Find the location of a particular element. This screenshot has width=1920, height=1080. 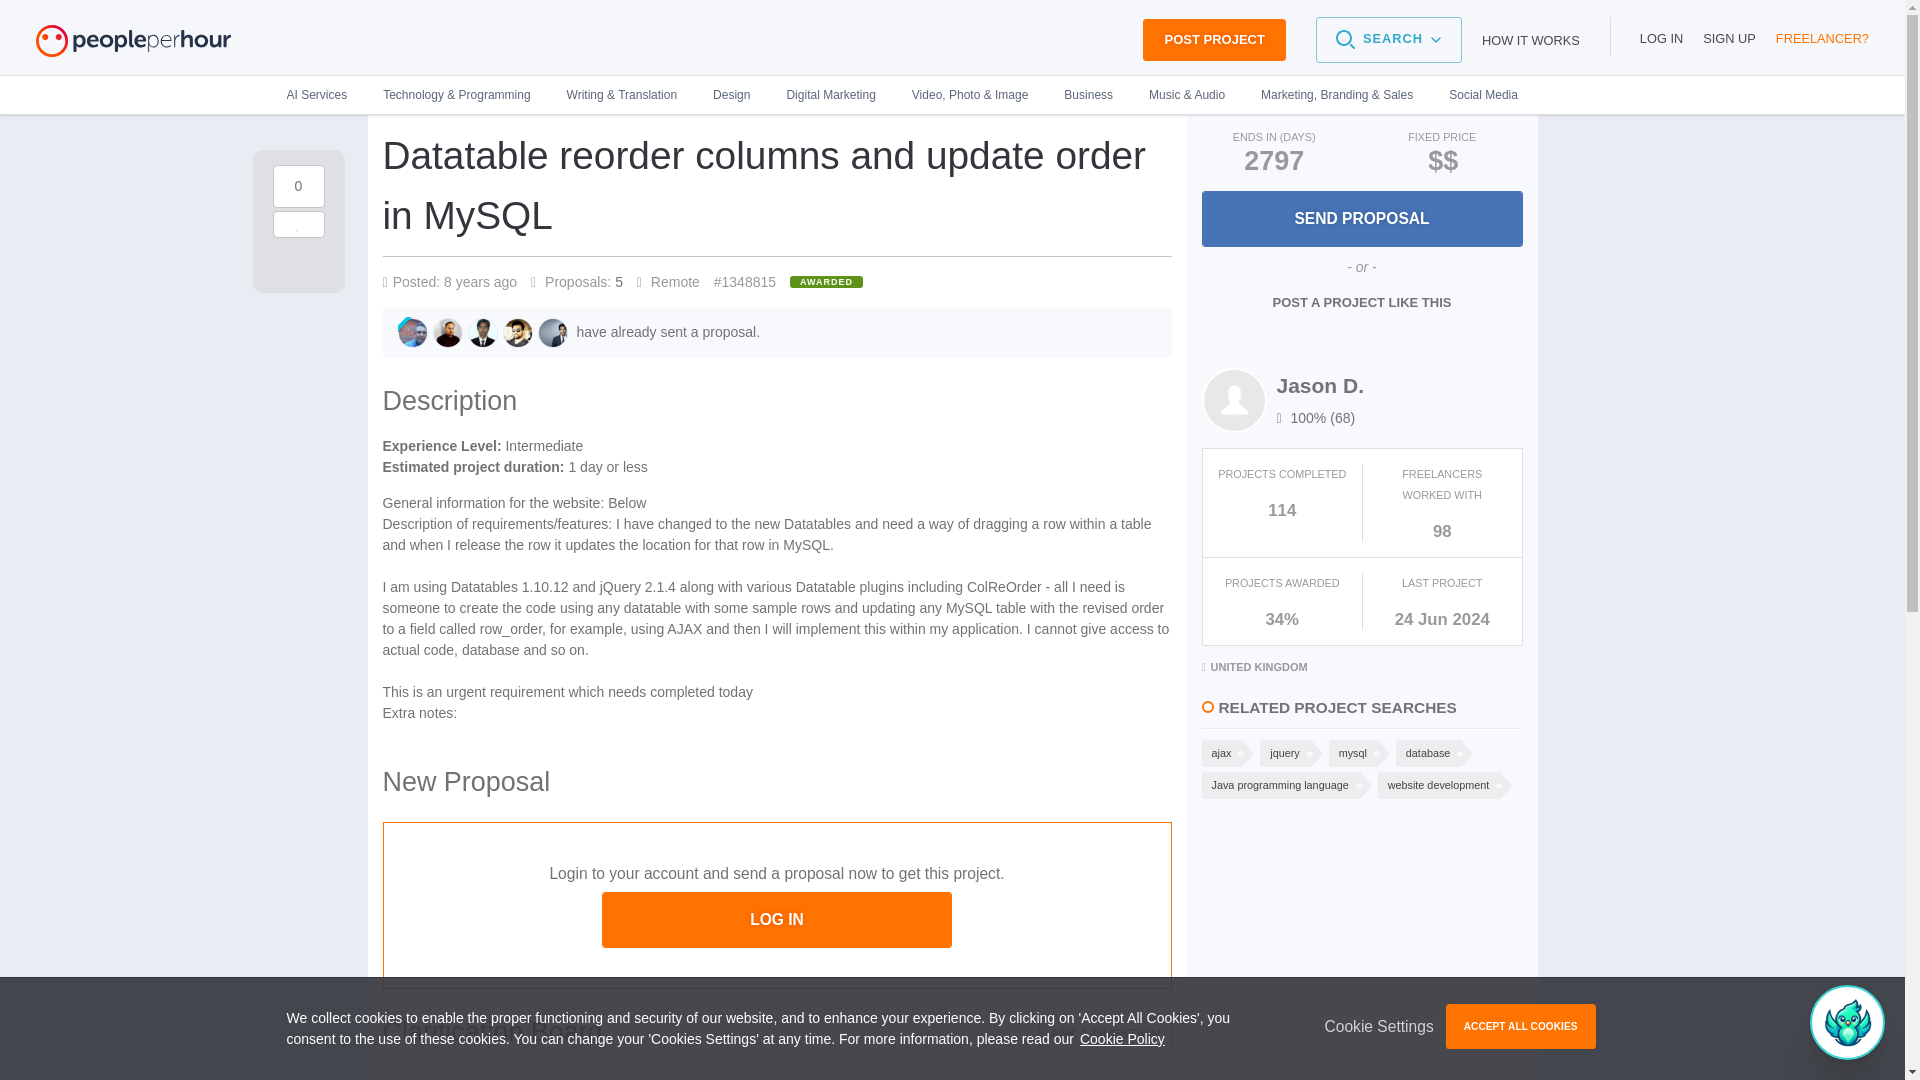

Become a freelancer is located at coordinates (1822, 38).